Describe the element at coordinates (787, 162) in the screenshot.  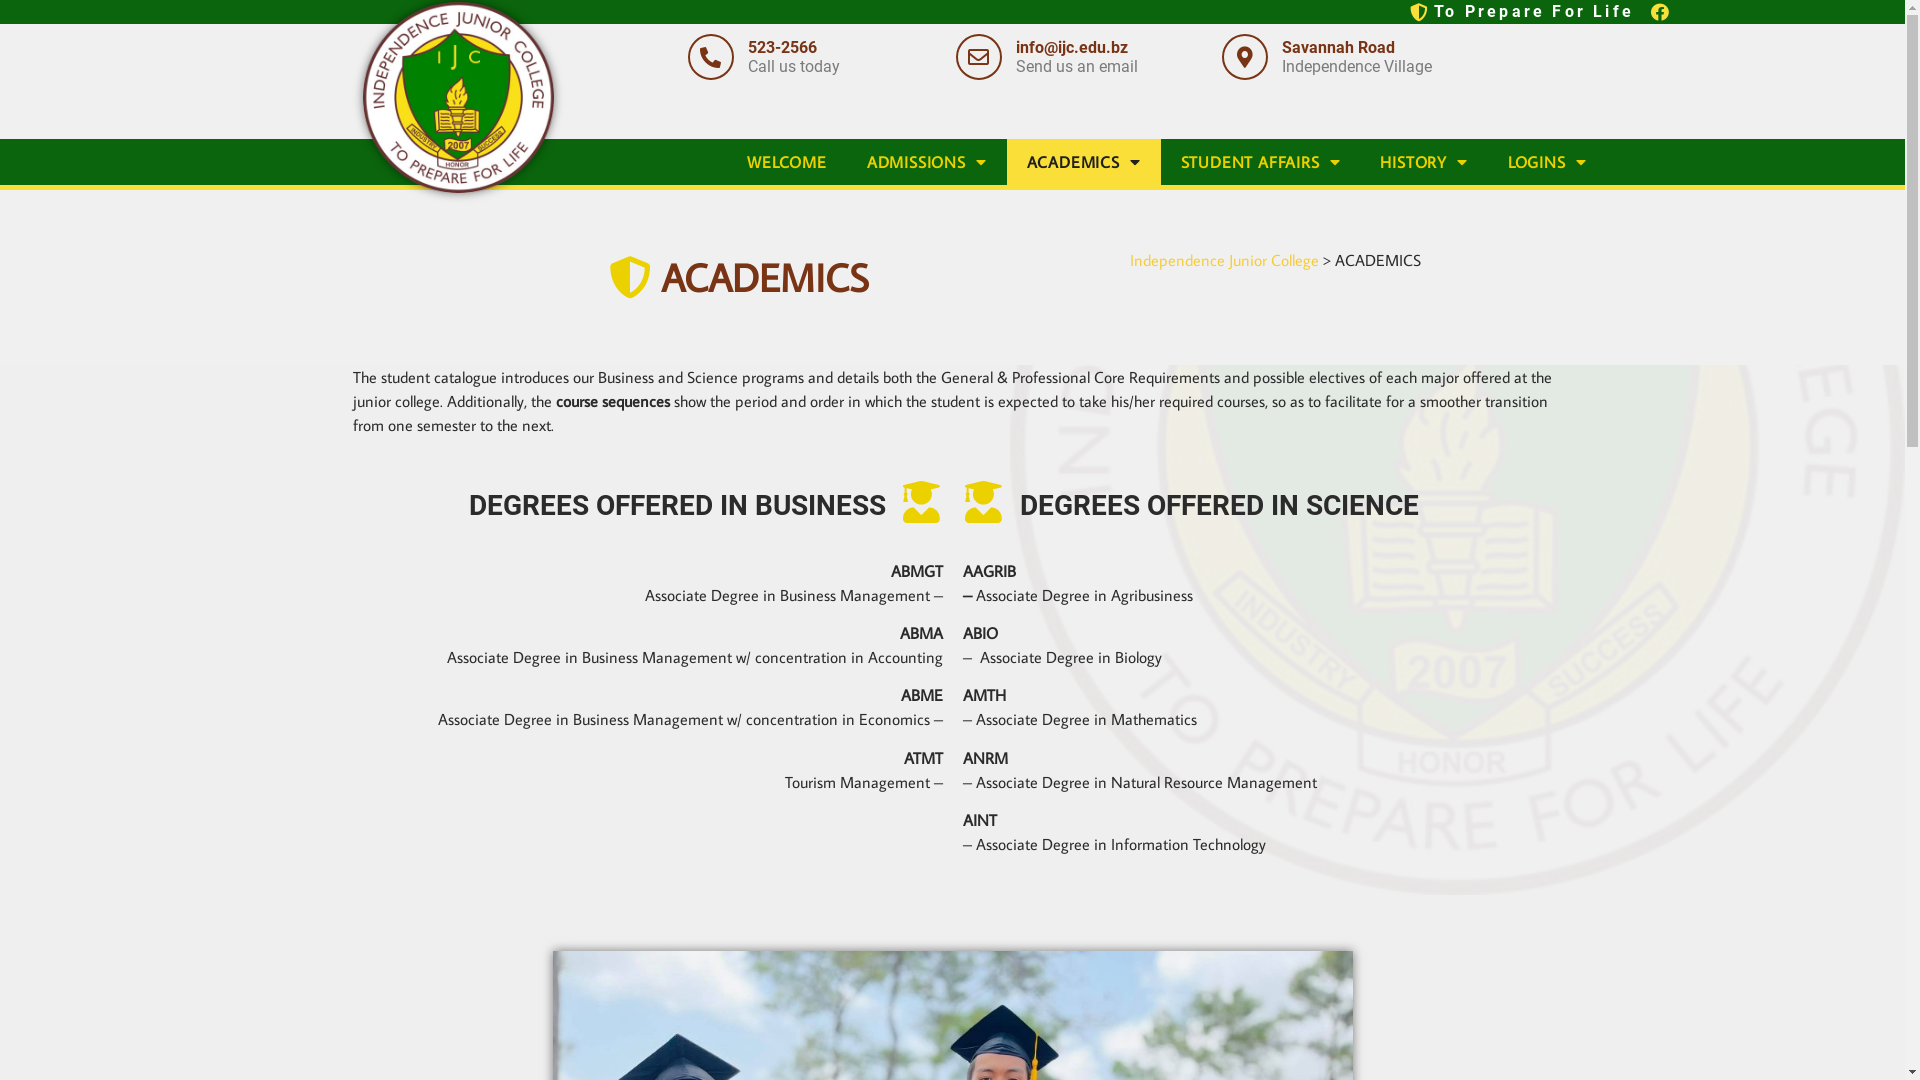
I see `WELCOME` at that location.